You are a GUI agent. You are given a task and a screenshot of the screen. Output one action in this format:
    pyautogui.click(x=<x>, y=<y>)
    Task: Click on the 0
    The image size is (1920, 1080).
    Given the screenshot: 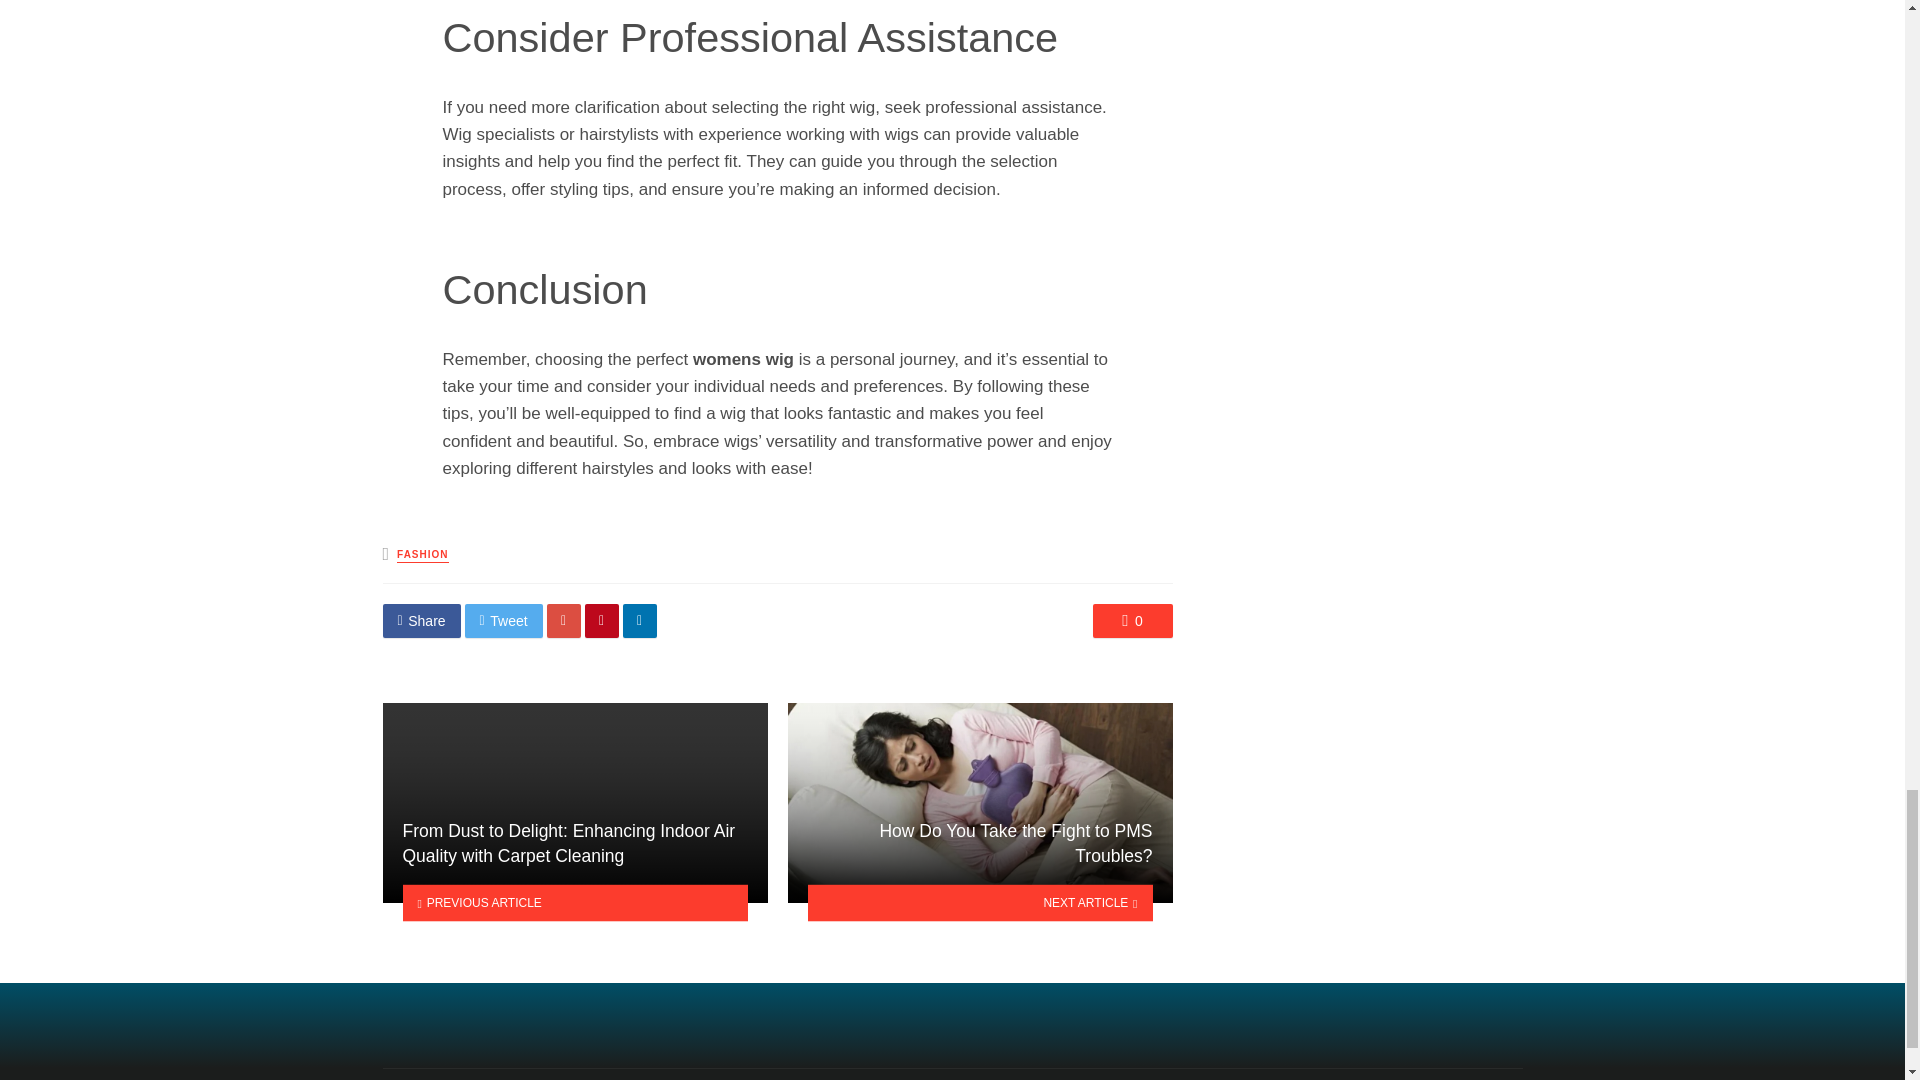 What is the action you would take?
    pyautogui.click(x=1132, y=620)
    